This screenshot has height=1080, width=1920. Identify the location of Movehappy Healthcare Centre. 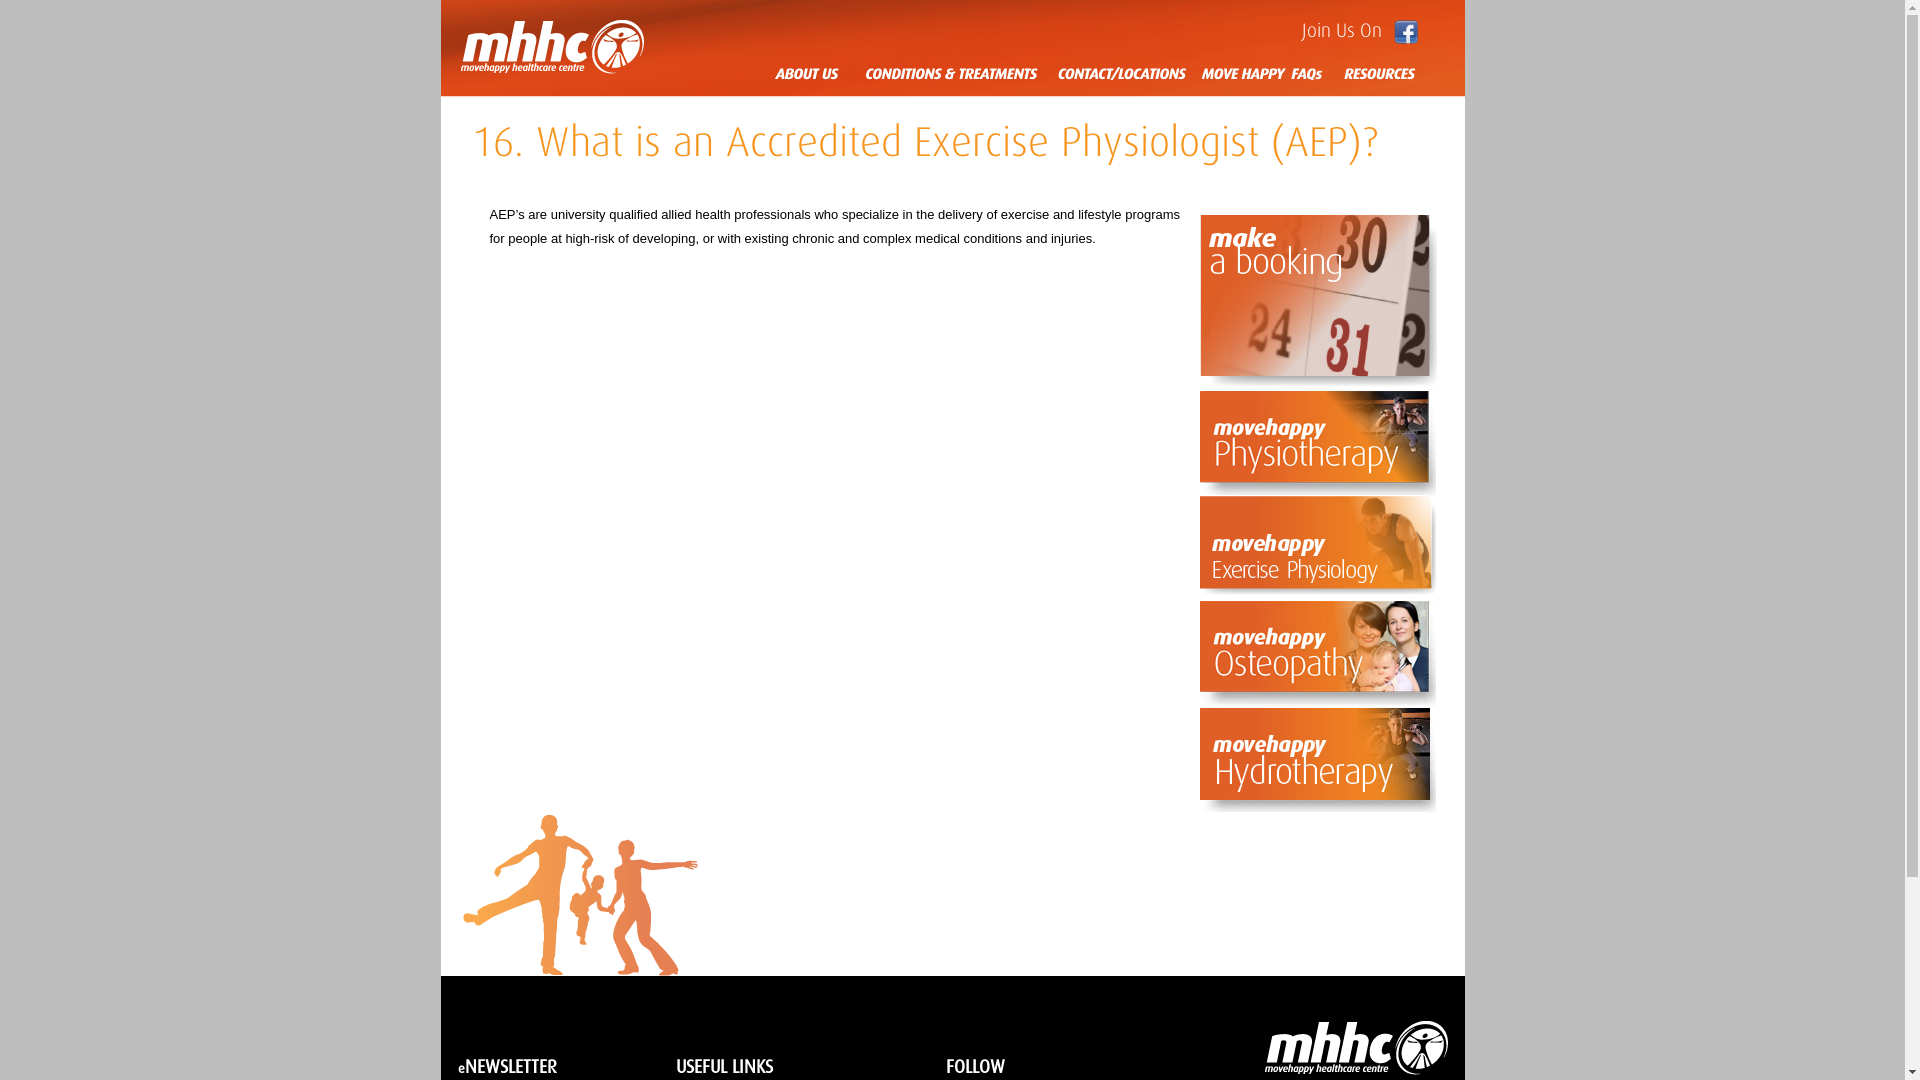
(552, 47).